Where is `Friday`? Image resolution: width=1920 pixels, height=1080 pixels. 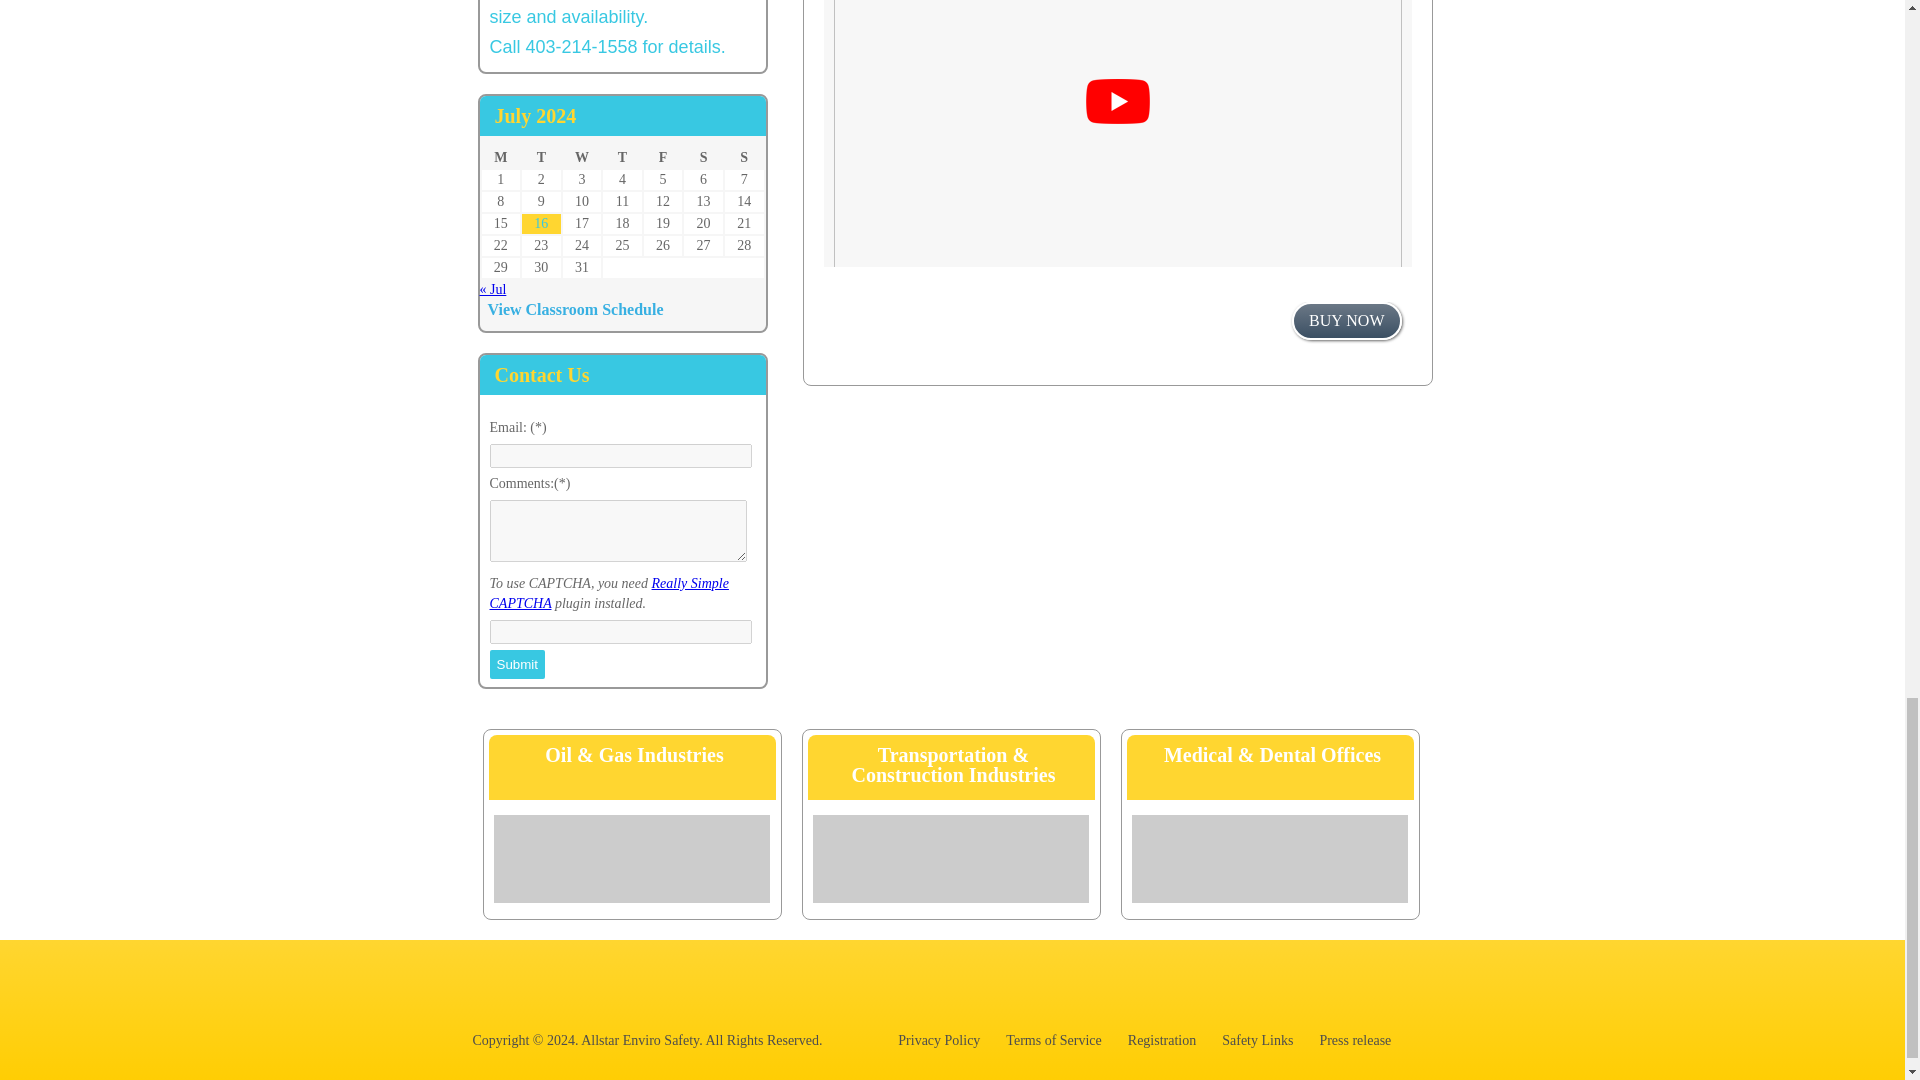 Friday is located at coordinates (663, 158).